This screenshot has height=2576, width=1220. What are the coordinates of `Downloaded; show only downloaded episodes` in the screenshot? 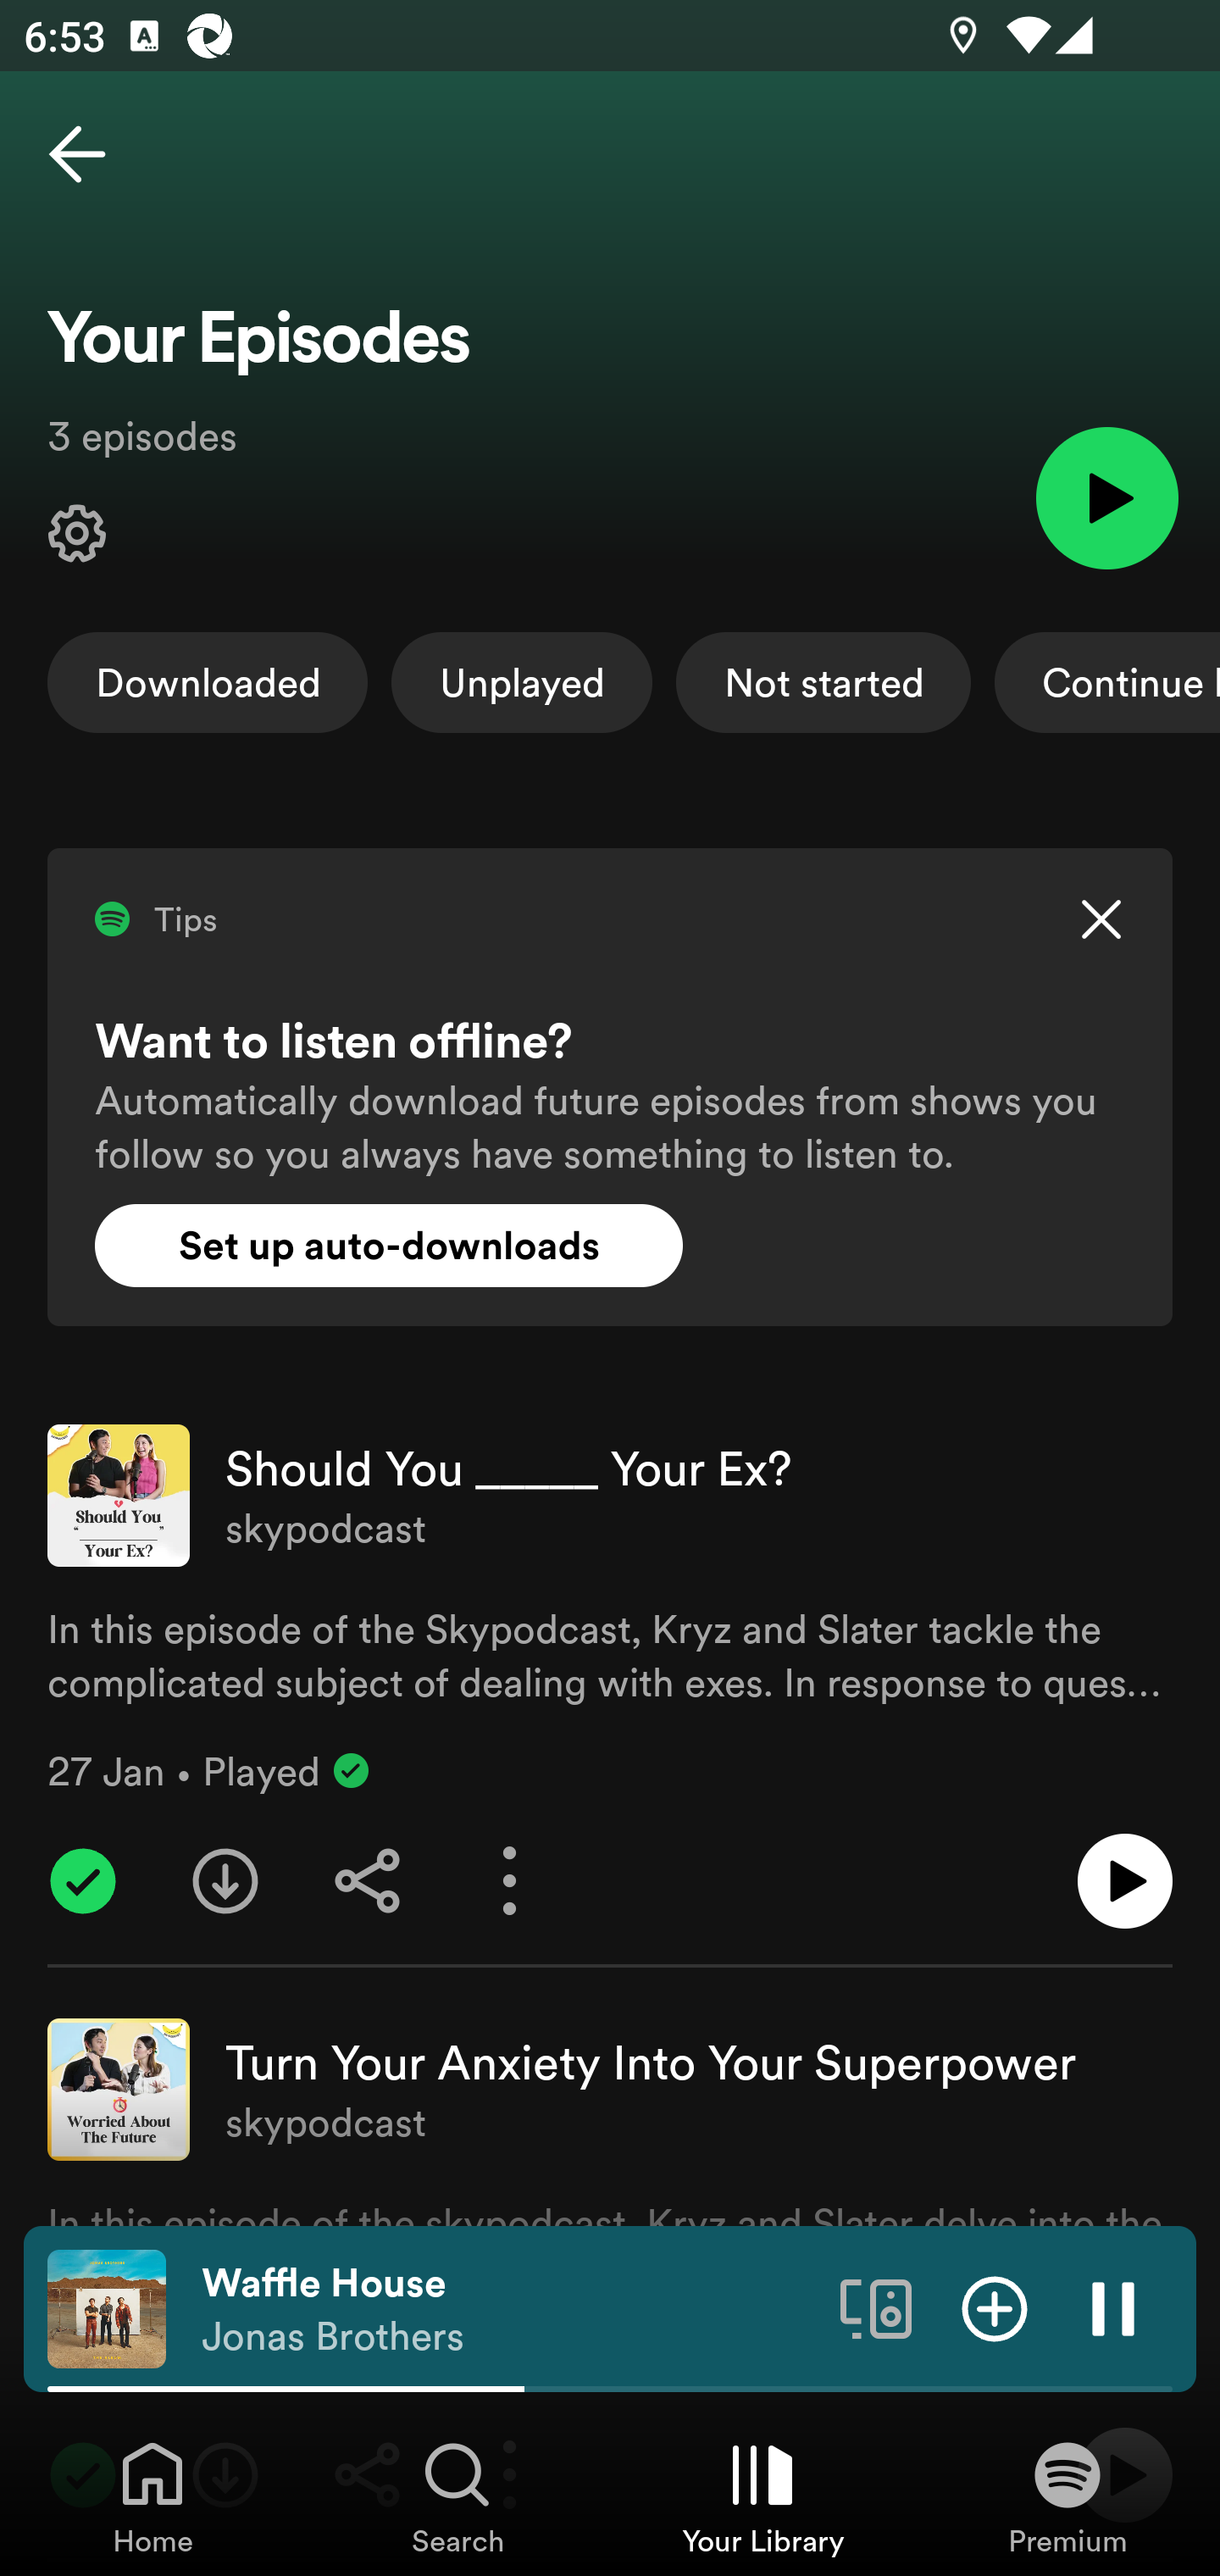 It's located at (207, 681).